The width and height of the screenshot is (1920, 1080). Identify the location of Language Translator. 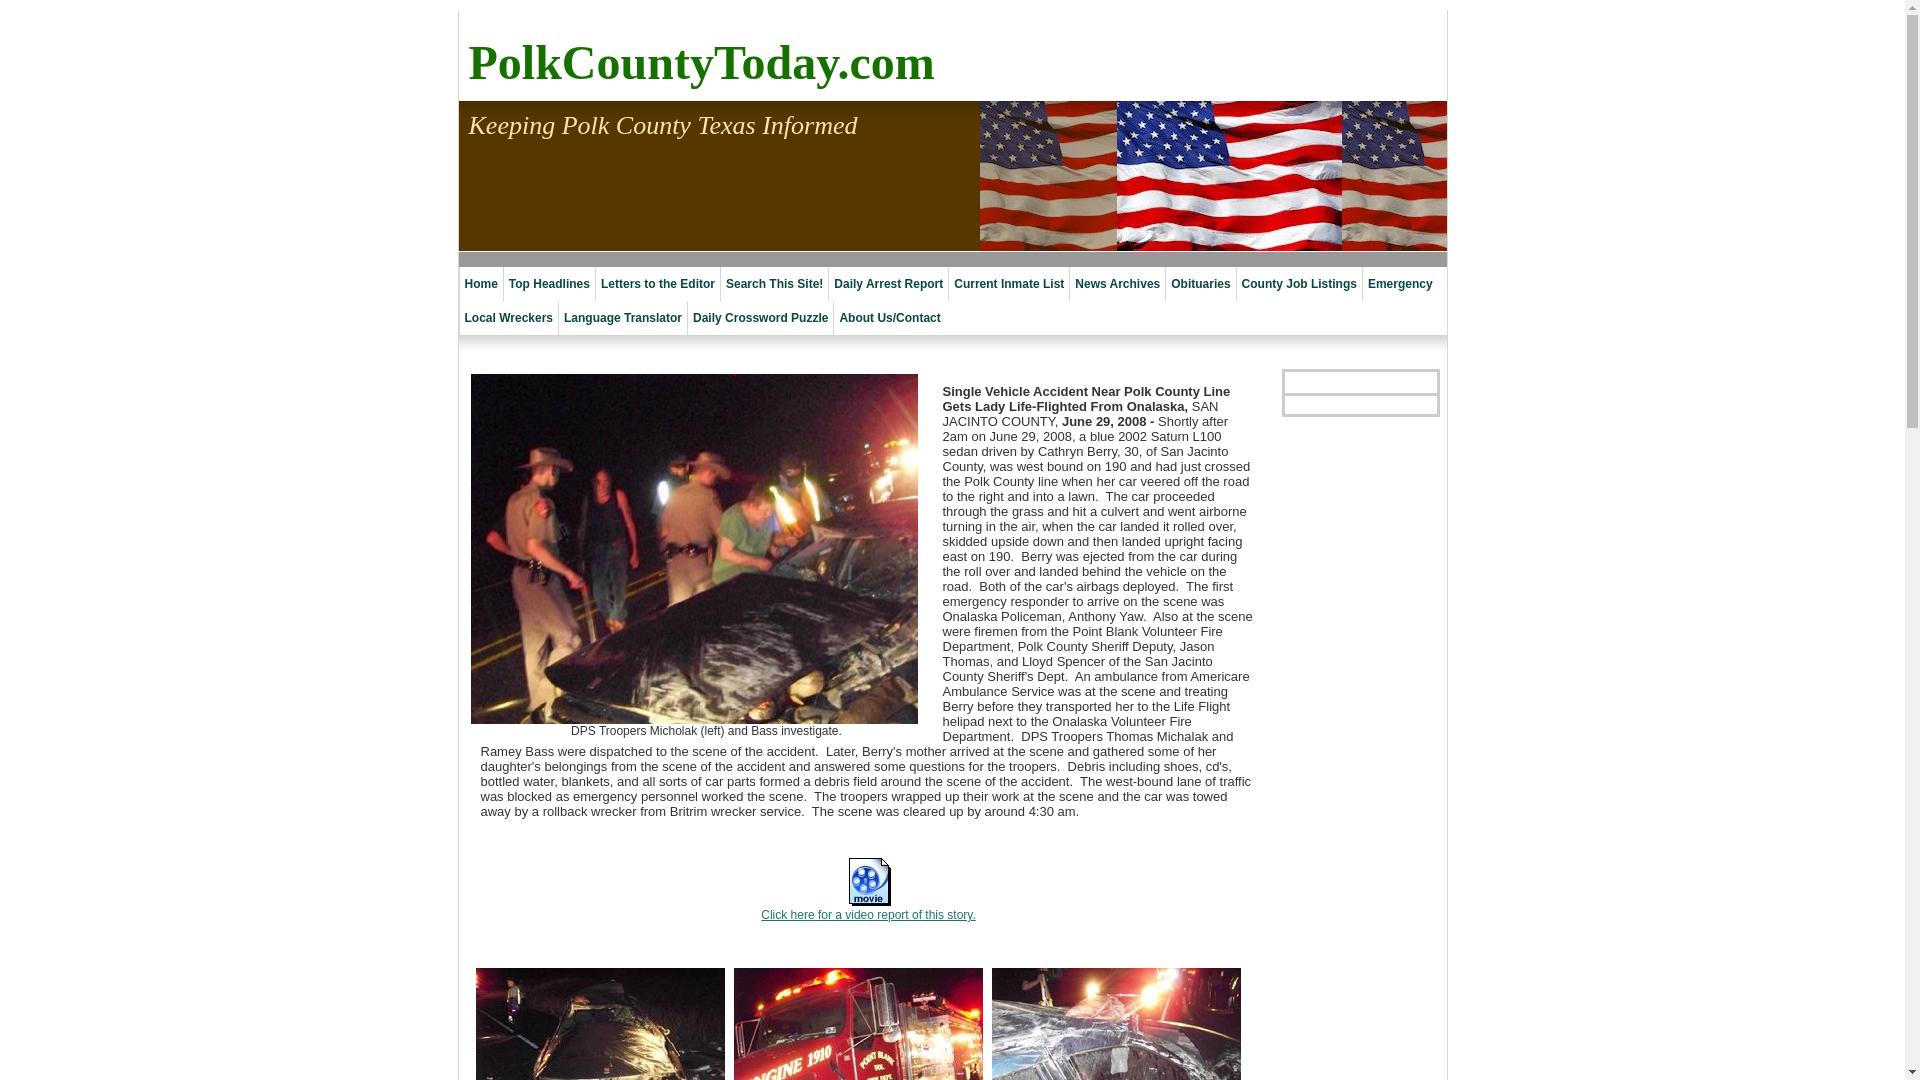
(622, 318).